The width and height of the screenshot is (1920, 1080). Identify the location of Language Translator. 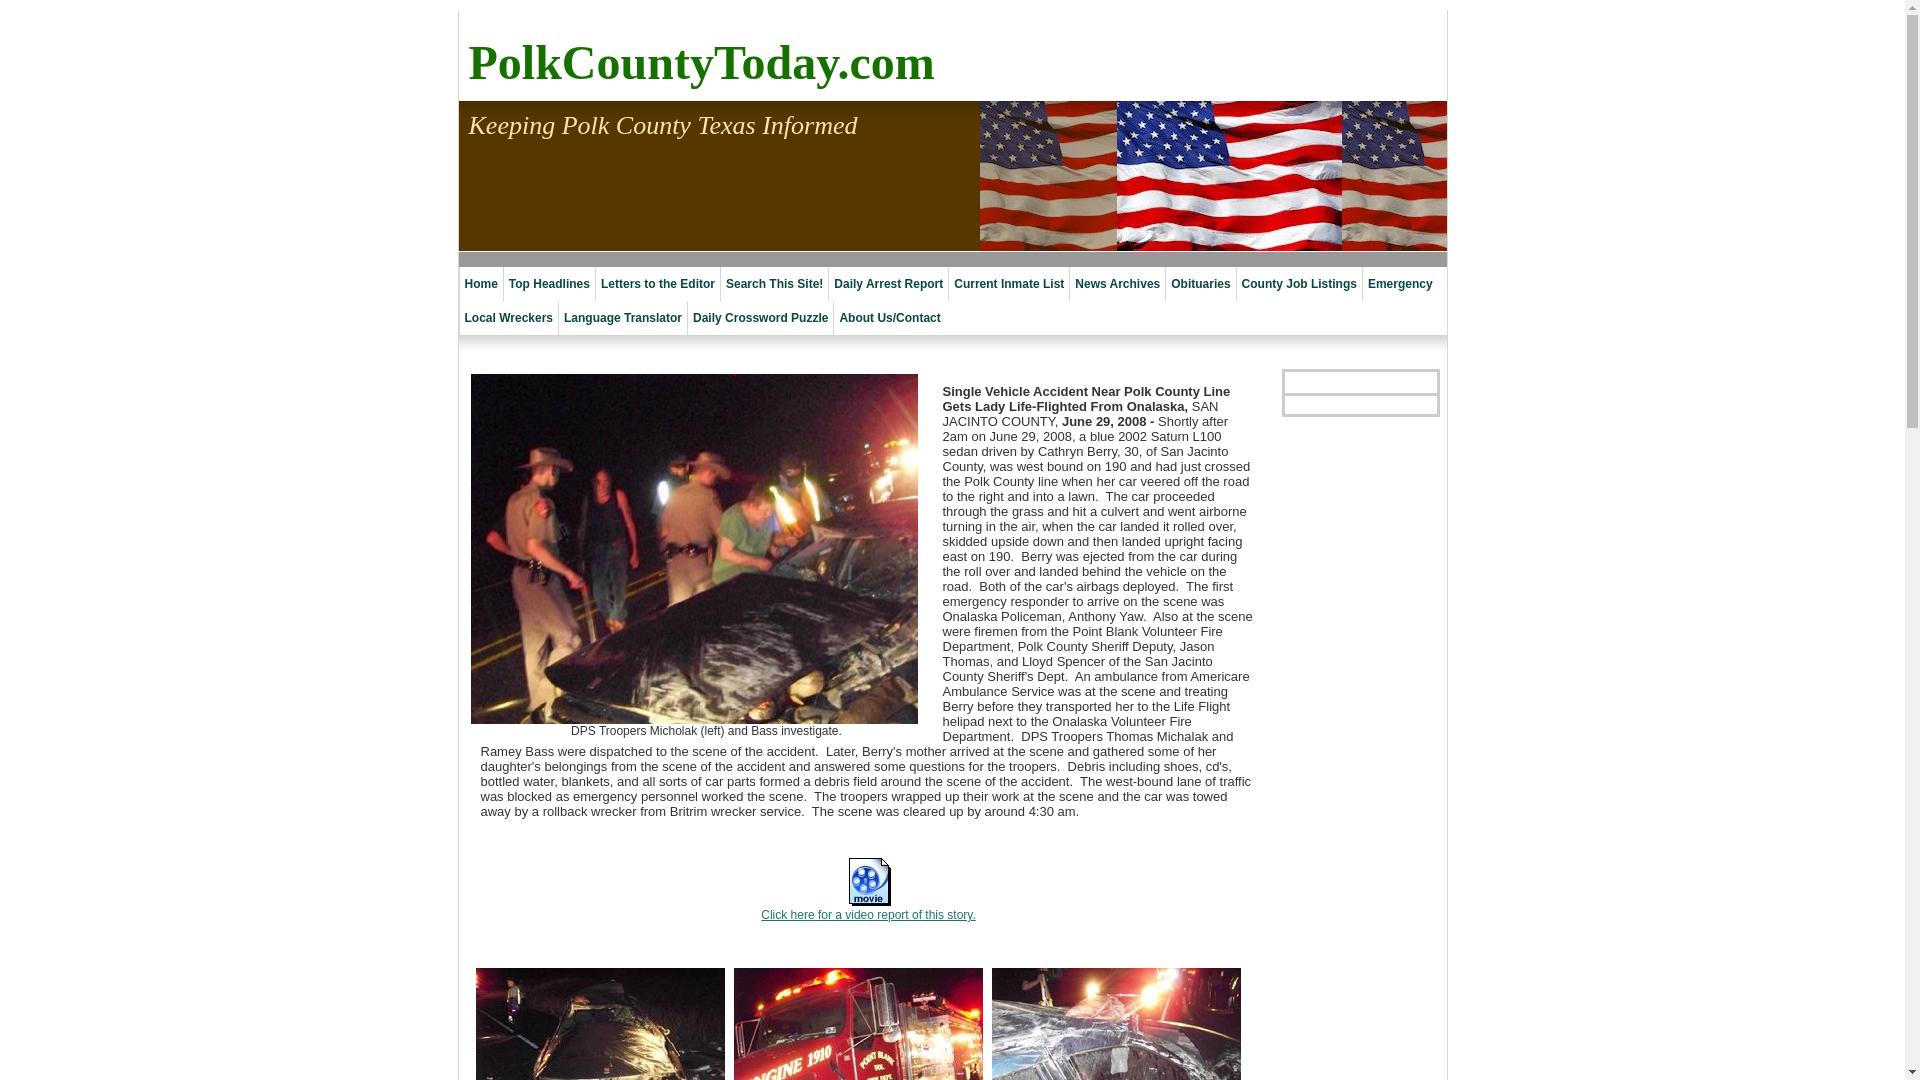
(622, 318).